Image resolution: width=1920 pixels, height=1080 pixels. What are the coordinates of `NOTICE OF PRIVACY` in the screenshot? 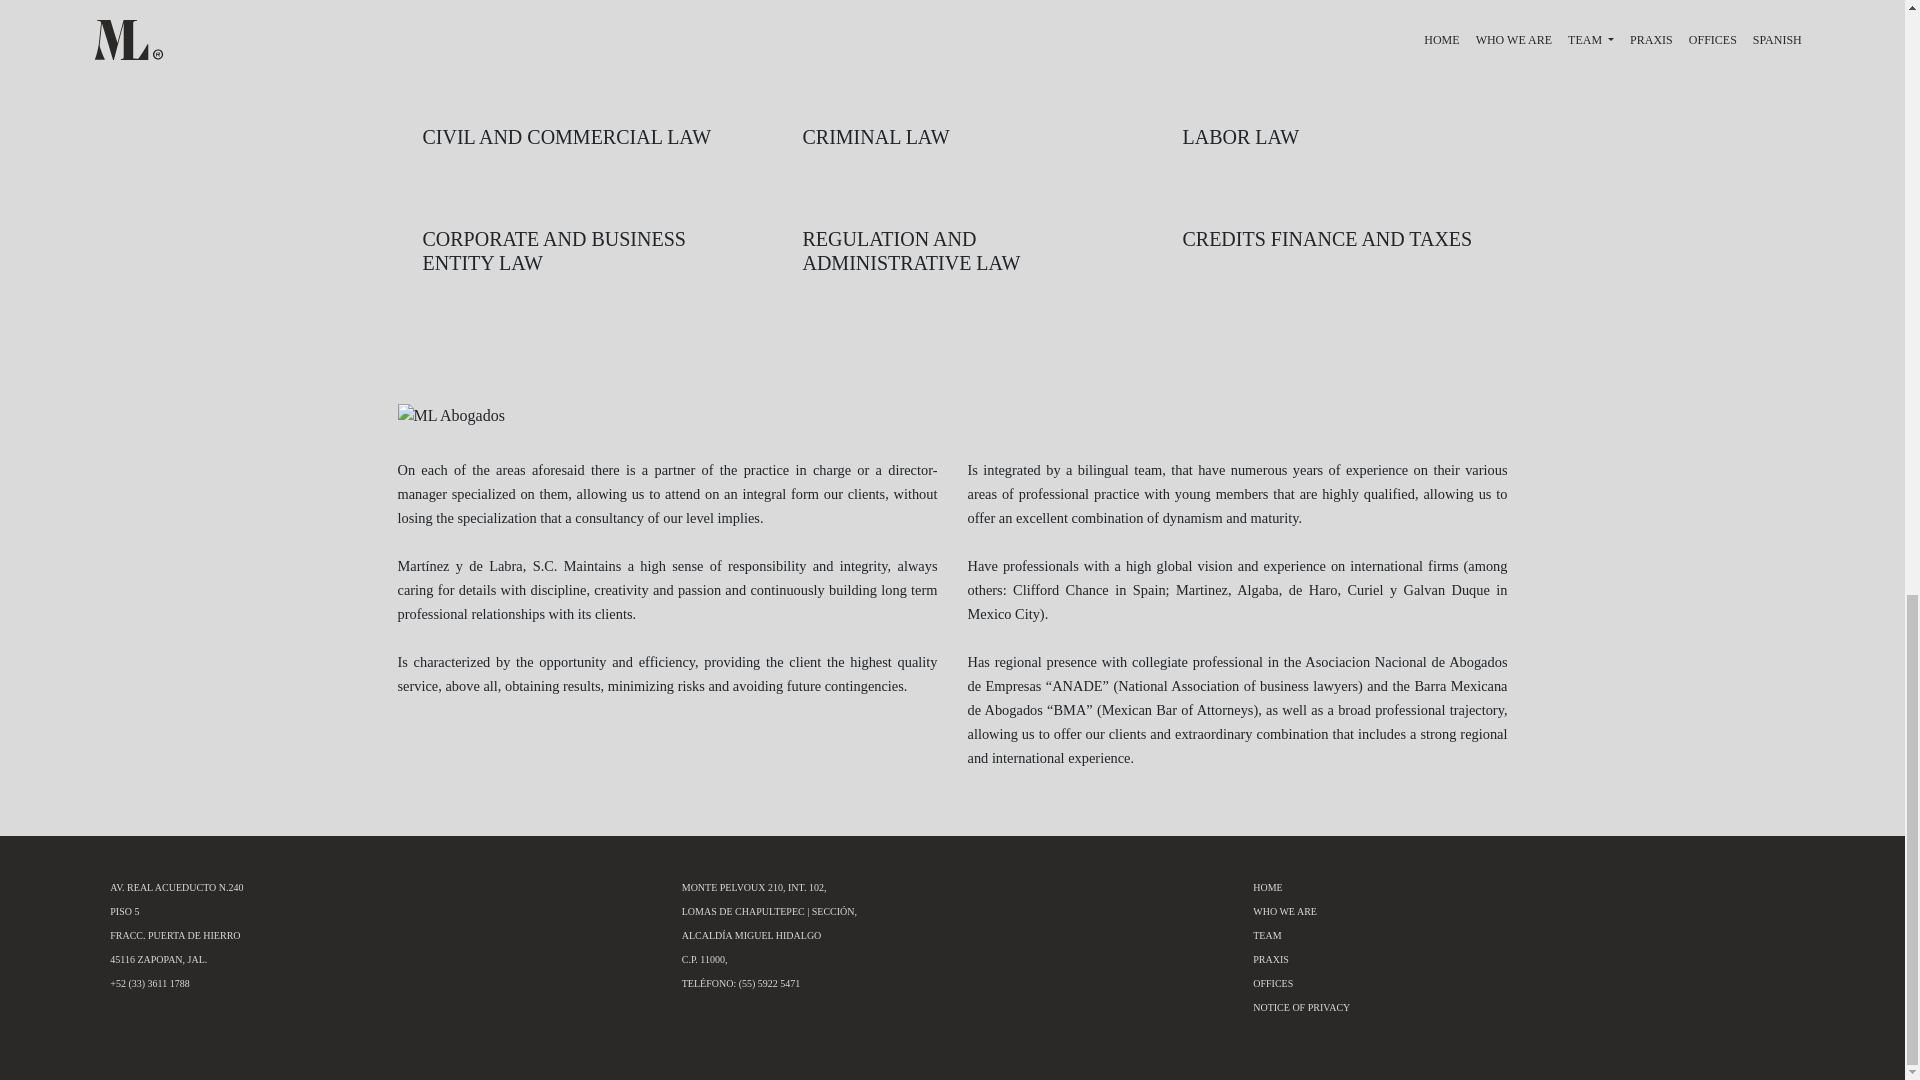 It's located at (1301, 1008).